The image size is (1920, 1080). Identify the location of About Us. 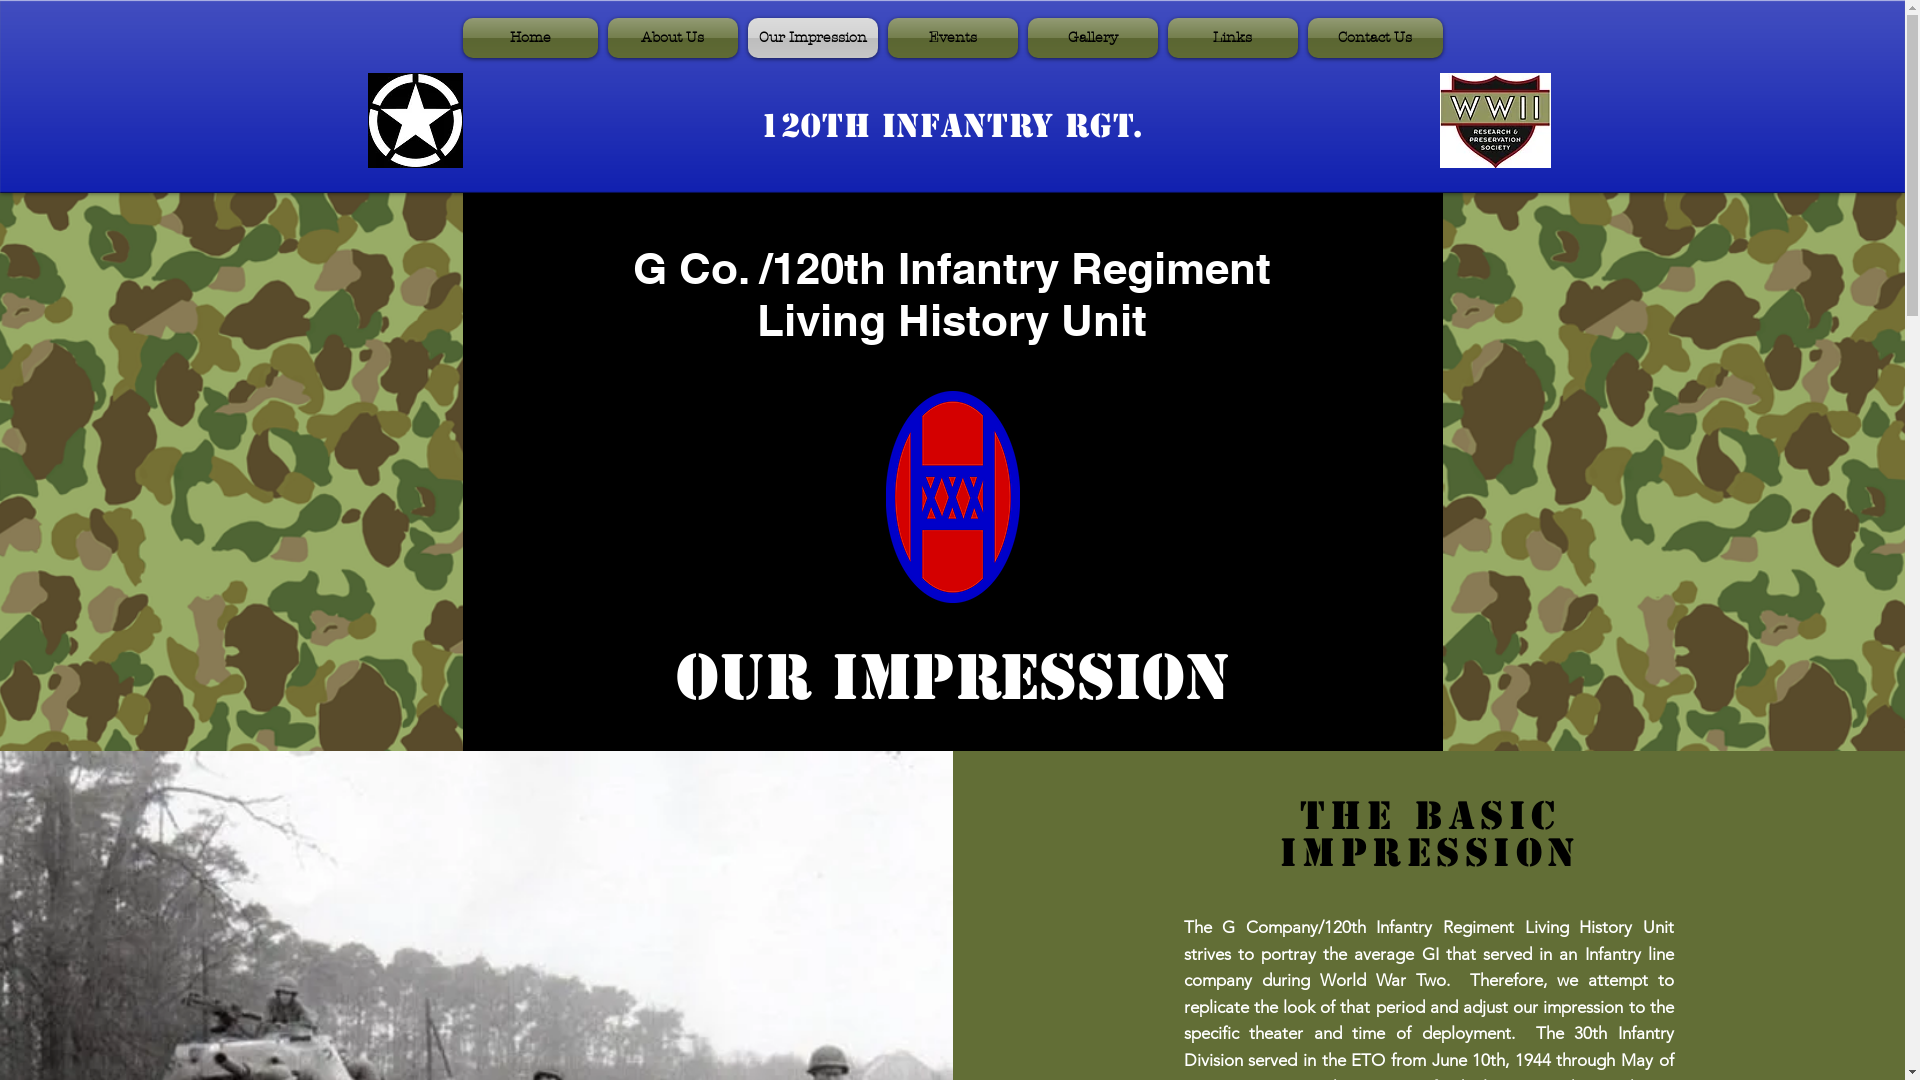
(672, 38).